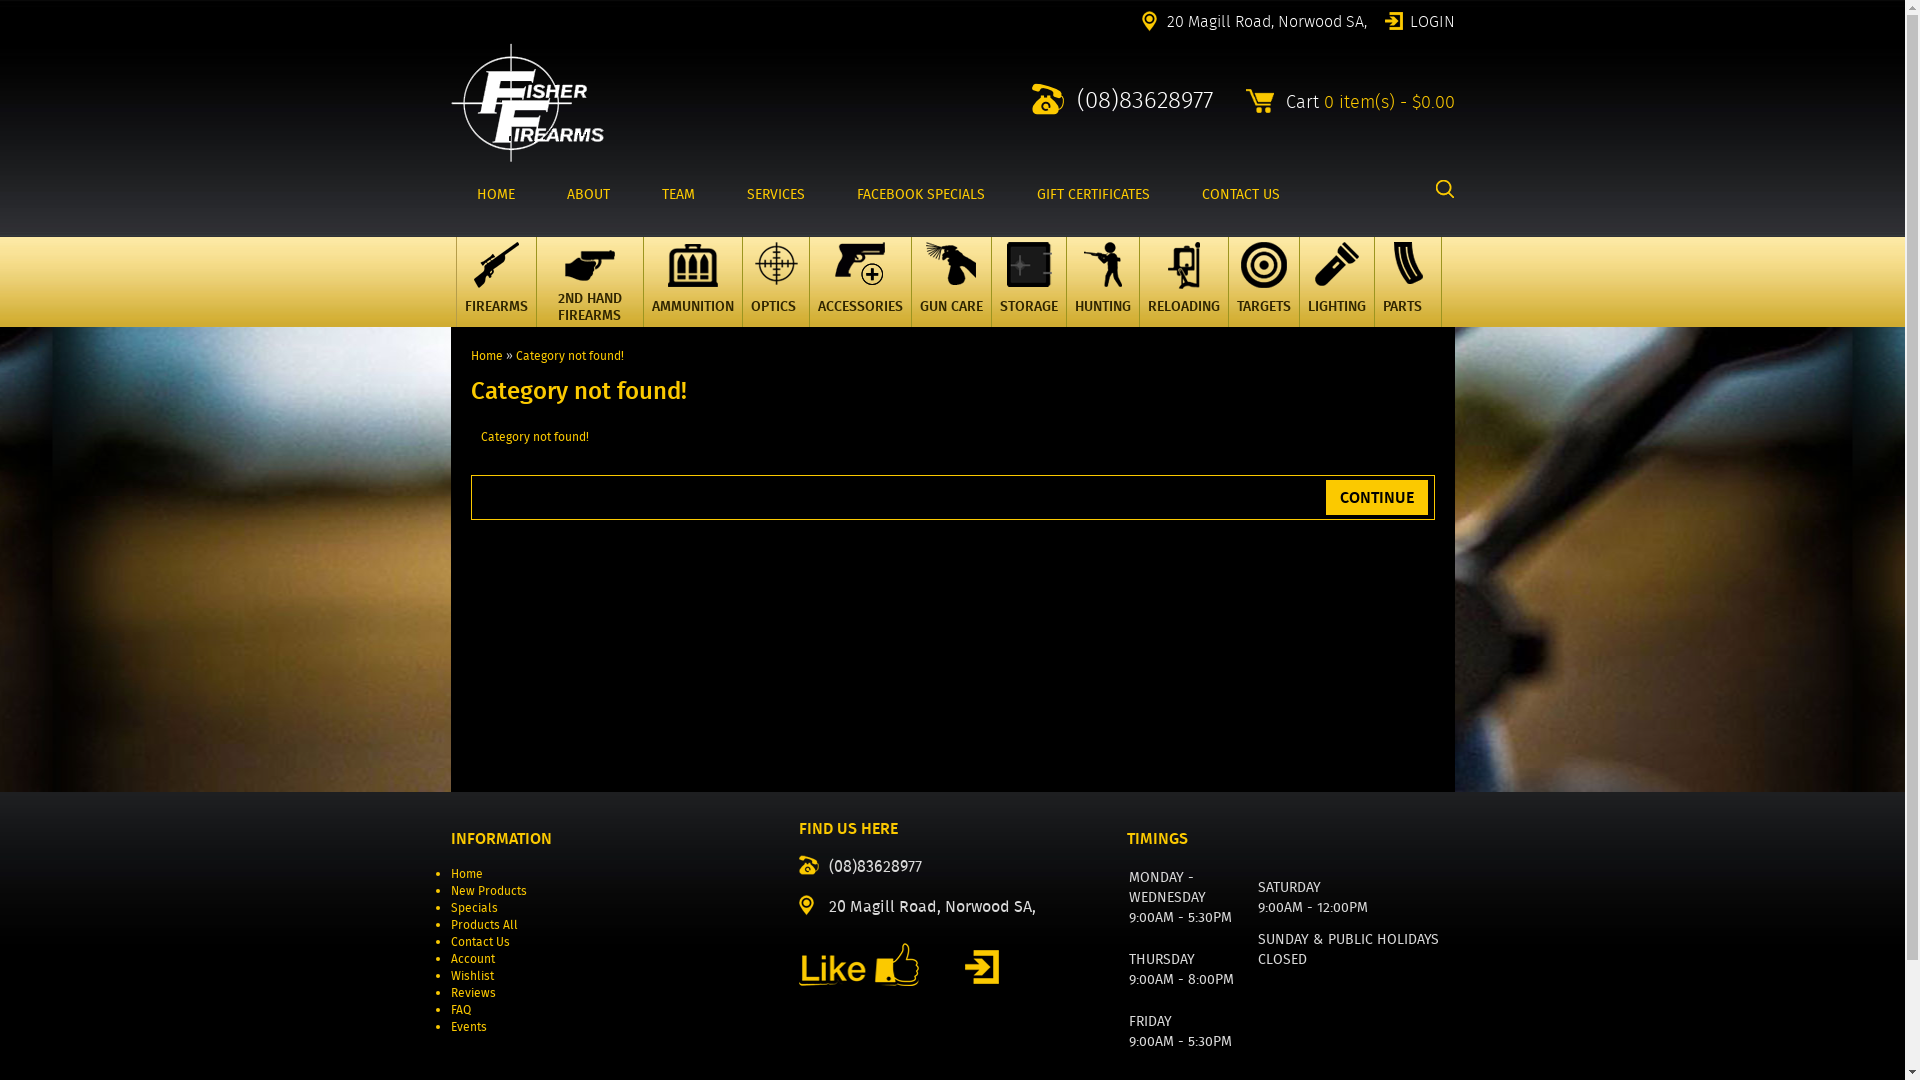 The height and width of the screenshot is (1080, 1920). What do you see at coordinates (981, 967) in the screenshot?
I see `Login` at bounding box center [981, 967].